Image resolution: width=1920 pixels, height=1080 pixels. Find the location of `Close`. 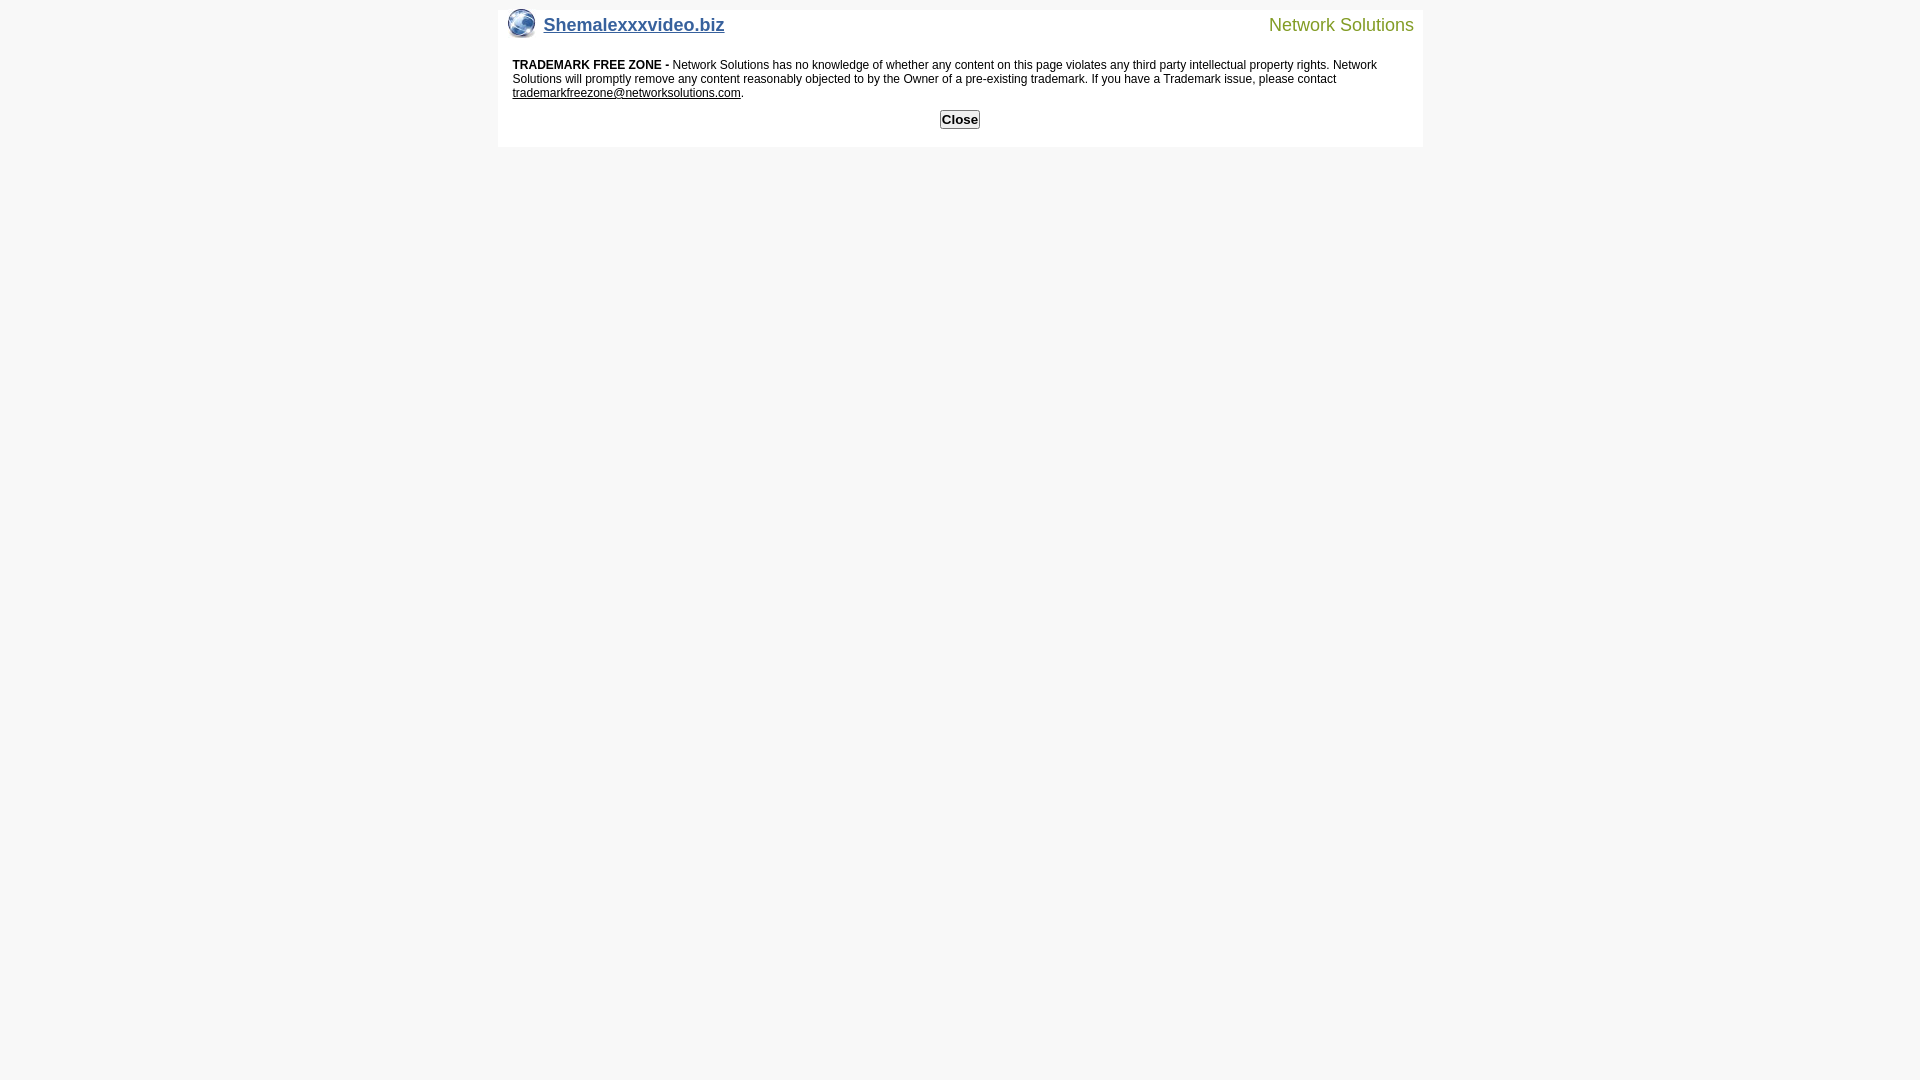

Close is located at coordinates (960, 120).